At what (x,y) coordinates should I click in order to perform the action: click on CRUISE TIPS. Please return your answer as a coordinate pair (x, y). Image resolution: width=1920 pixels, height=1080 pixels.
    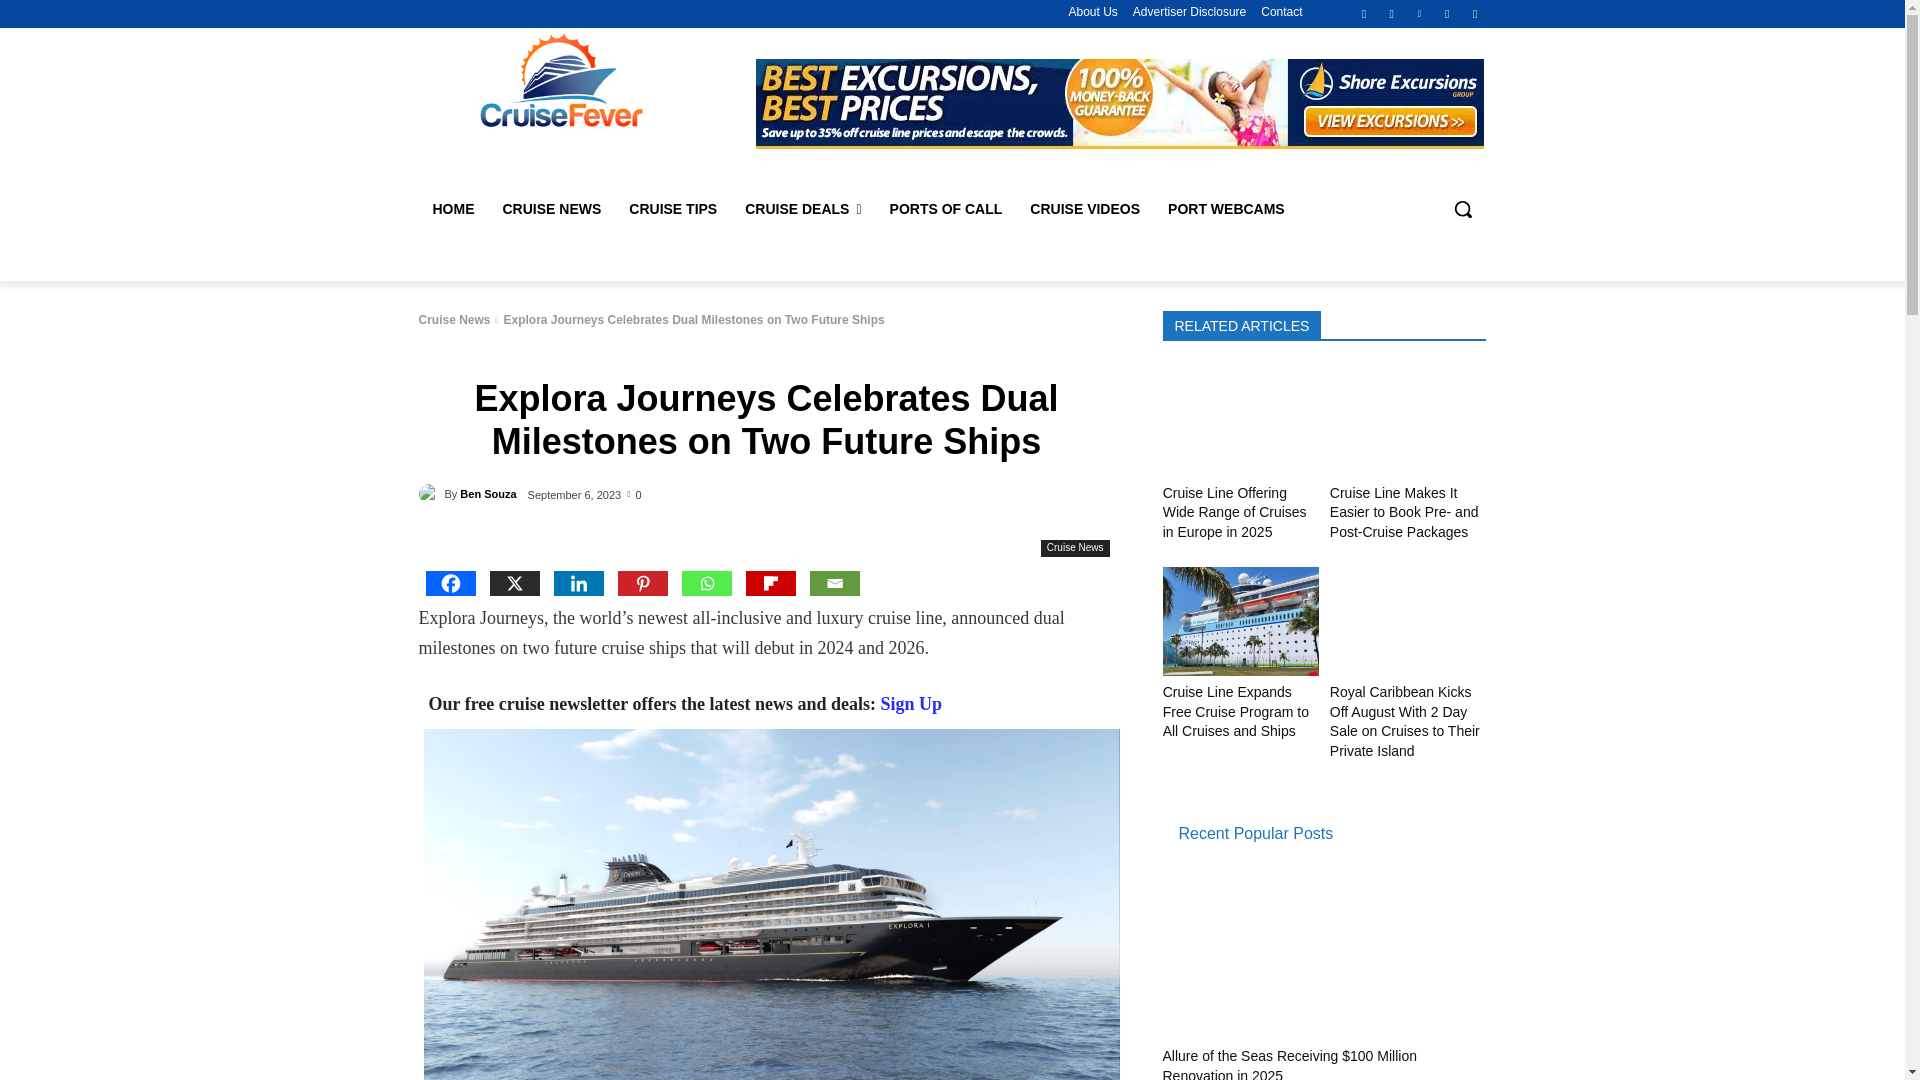
    Looking at the image, I should click on (672, 208).